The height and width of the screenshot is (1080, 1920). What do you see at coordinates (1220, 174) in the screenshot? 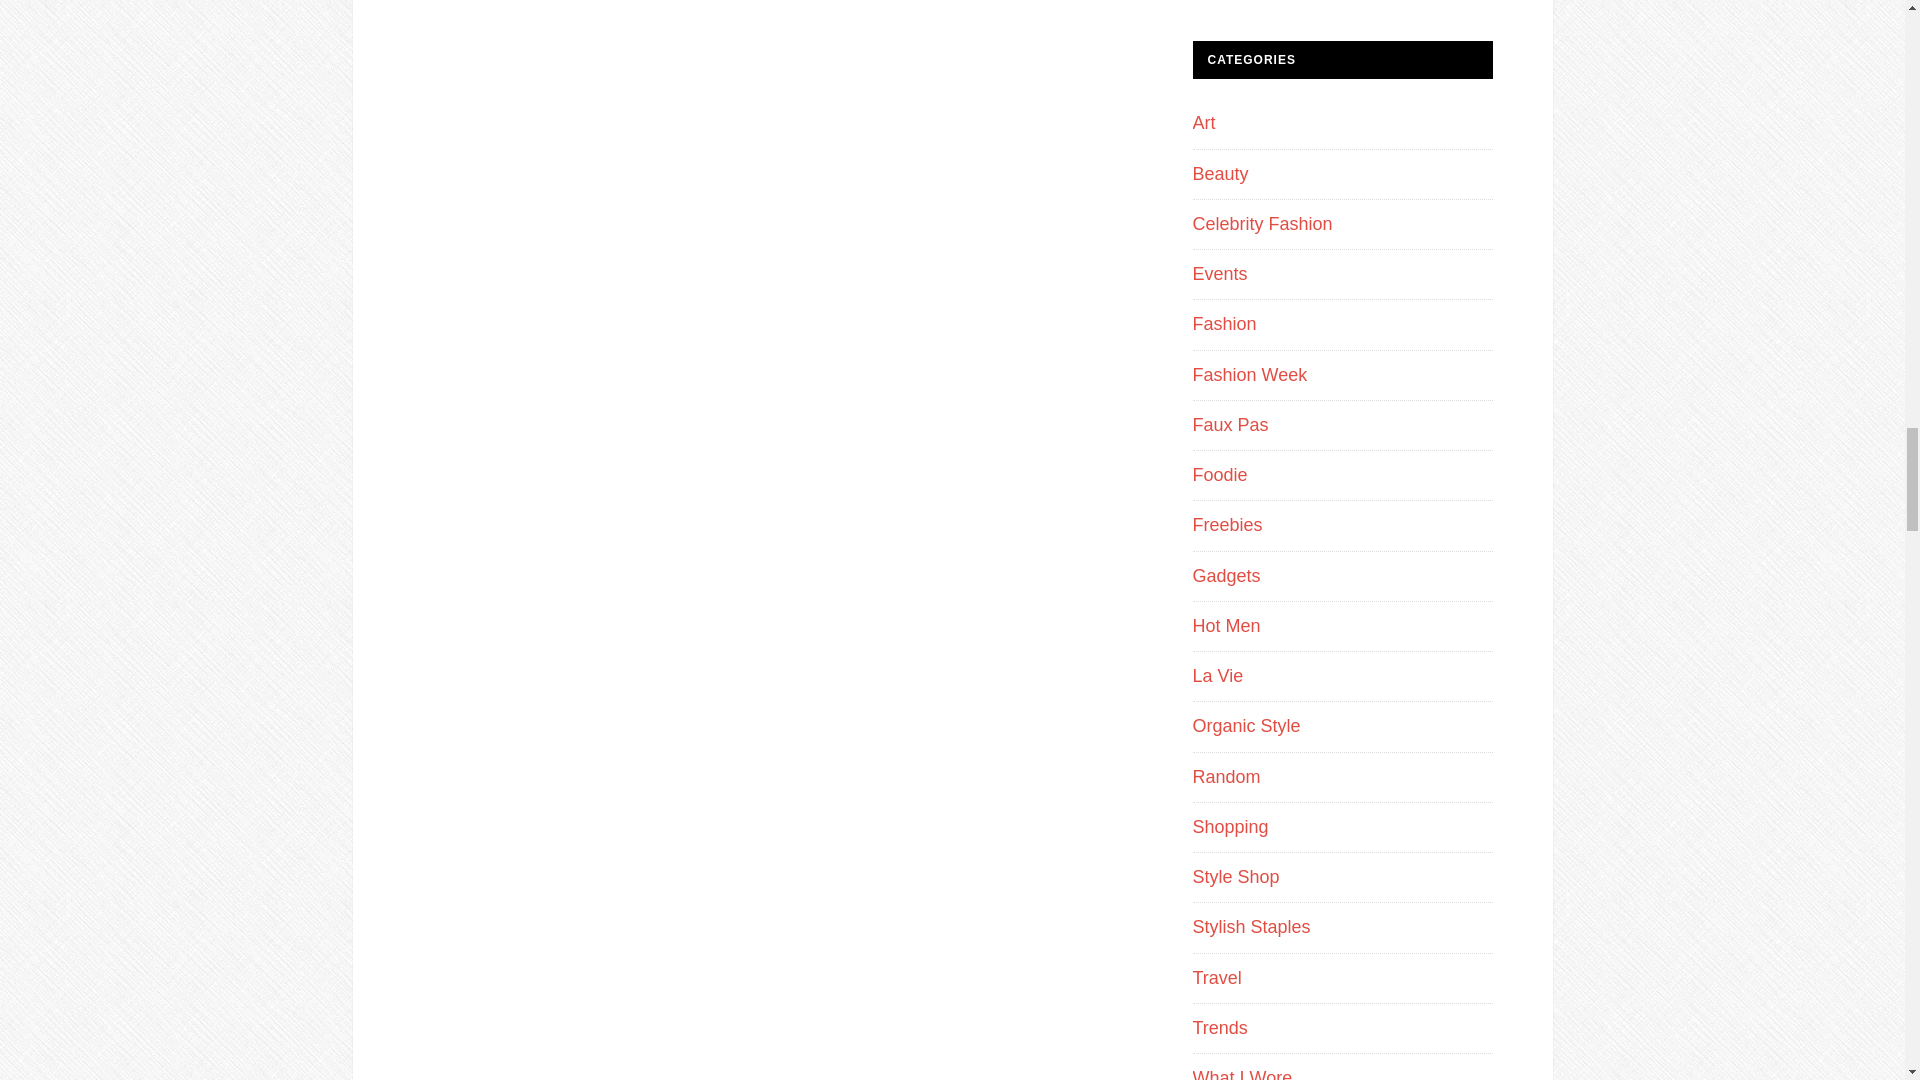
I see `Beauty` at bounding box center [1220, 174].